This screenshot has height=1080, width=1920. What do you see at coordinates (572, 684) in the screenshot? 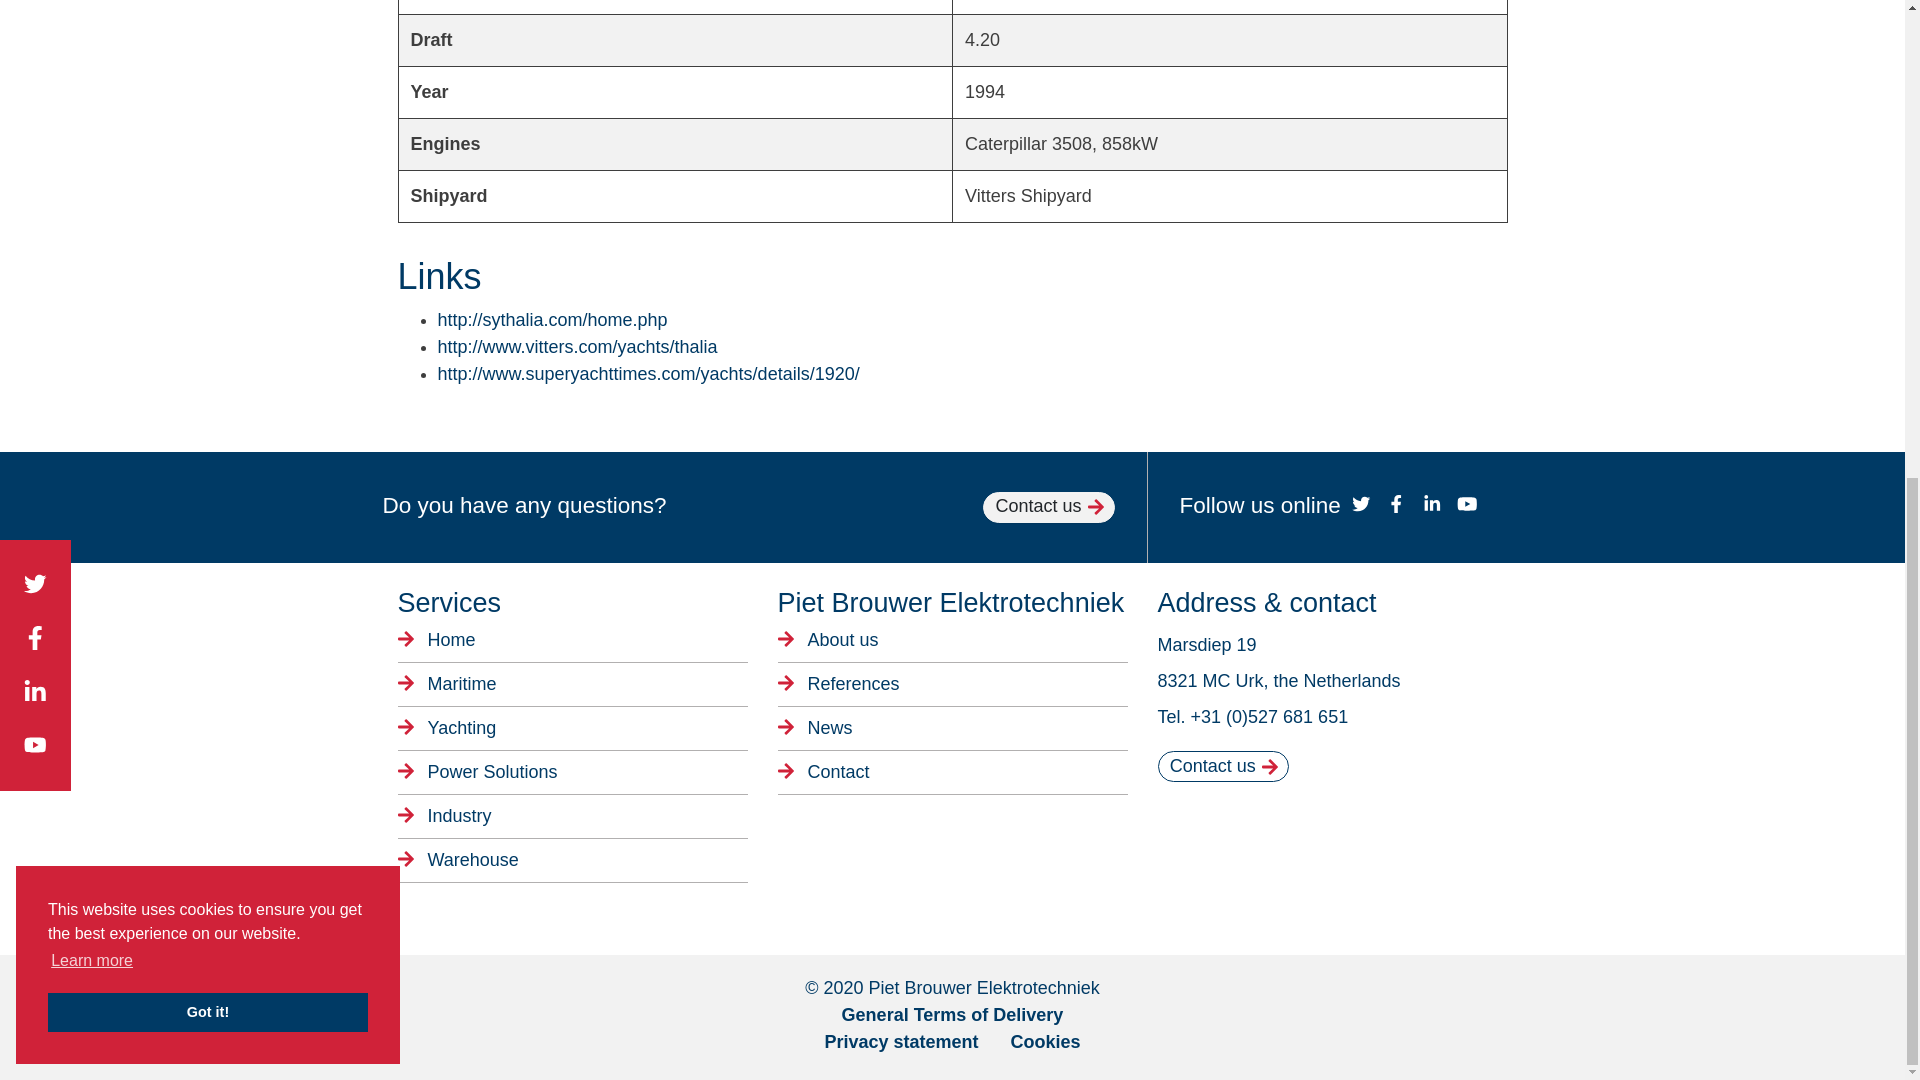
I see `Maritime` at bounding box center [572, 684].